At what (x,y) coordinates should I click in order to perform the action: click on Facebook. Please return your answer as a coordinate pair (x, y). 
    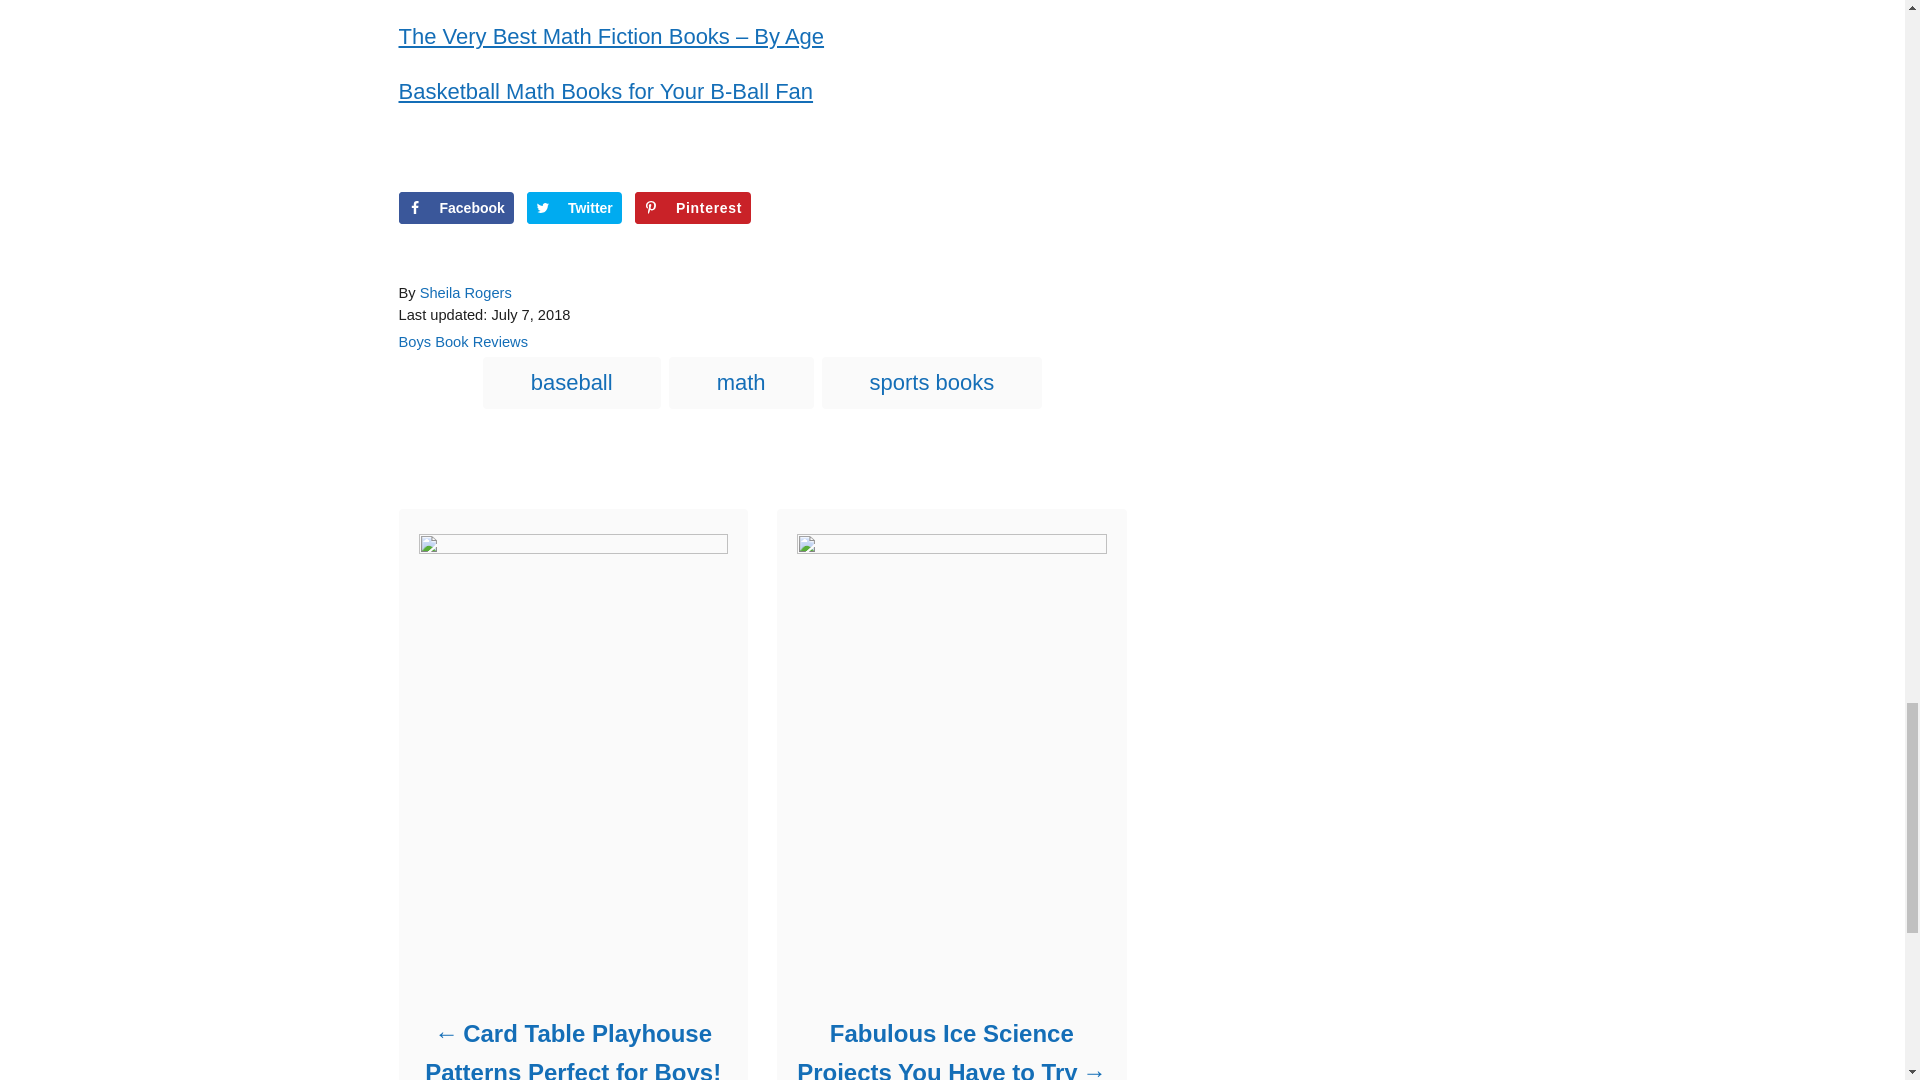
    Looking at the image, I should click on (454, 208).